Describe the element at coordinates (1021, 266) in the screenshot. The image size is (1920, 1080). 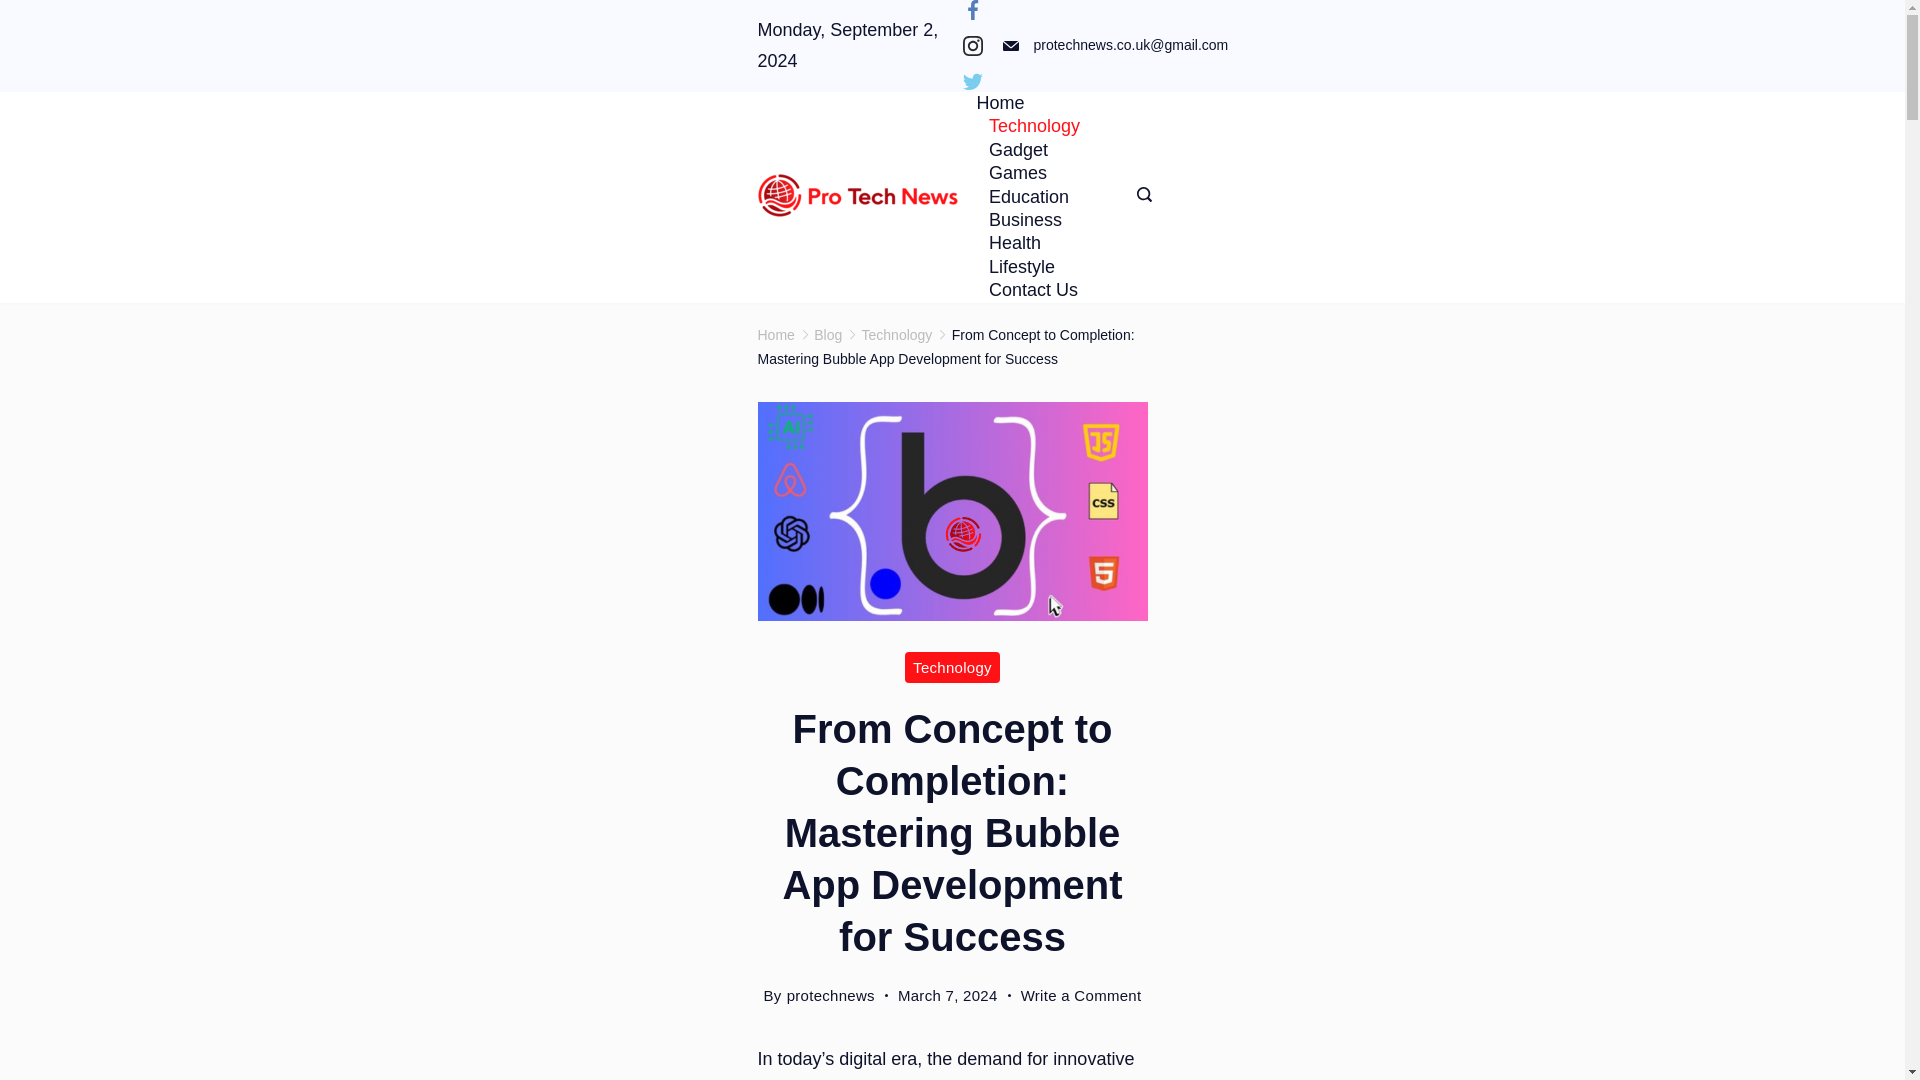
I see `Lifestyle` at that location.